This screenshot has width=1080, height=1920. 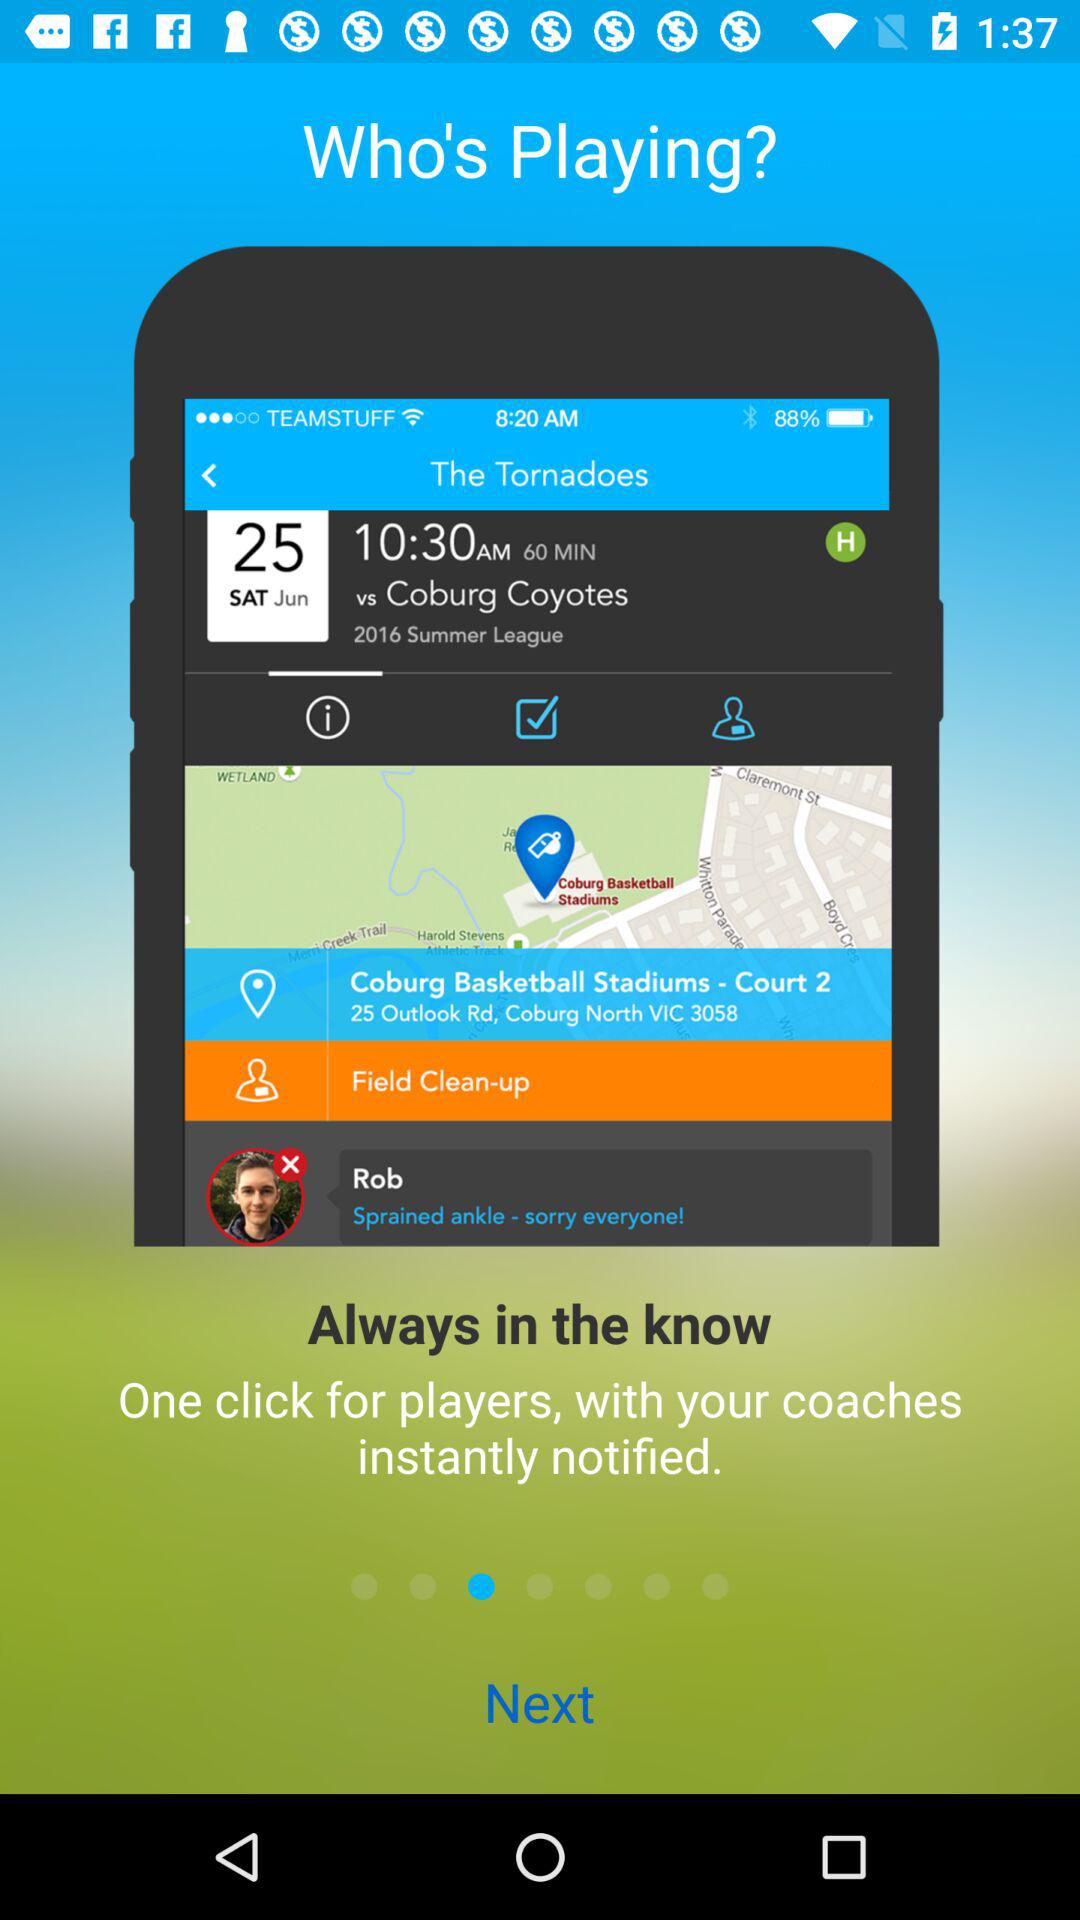 What do you see at coordinates (540, 1586) in the screenshot?
I see `open icon below one click for` at bounding box center [540, 1586].